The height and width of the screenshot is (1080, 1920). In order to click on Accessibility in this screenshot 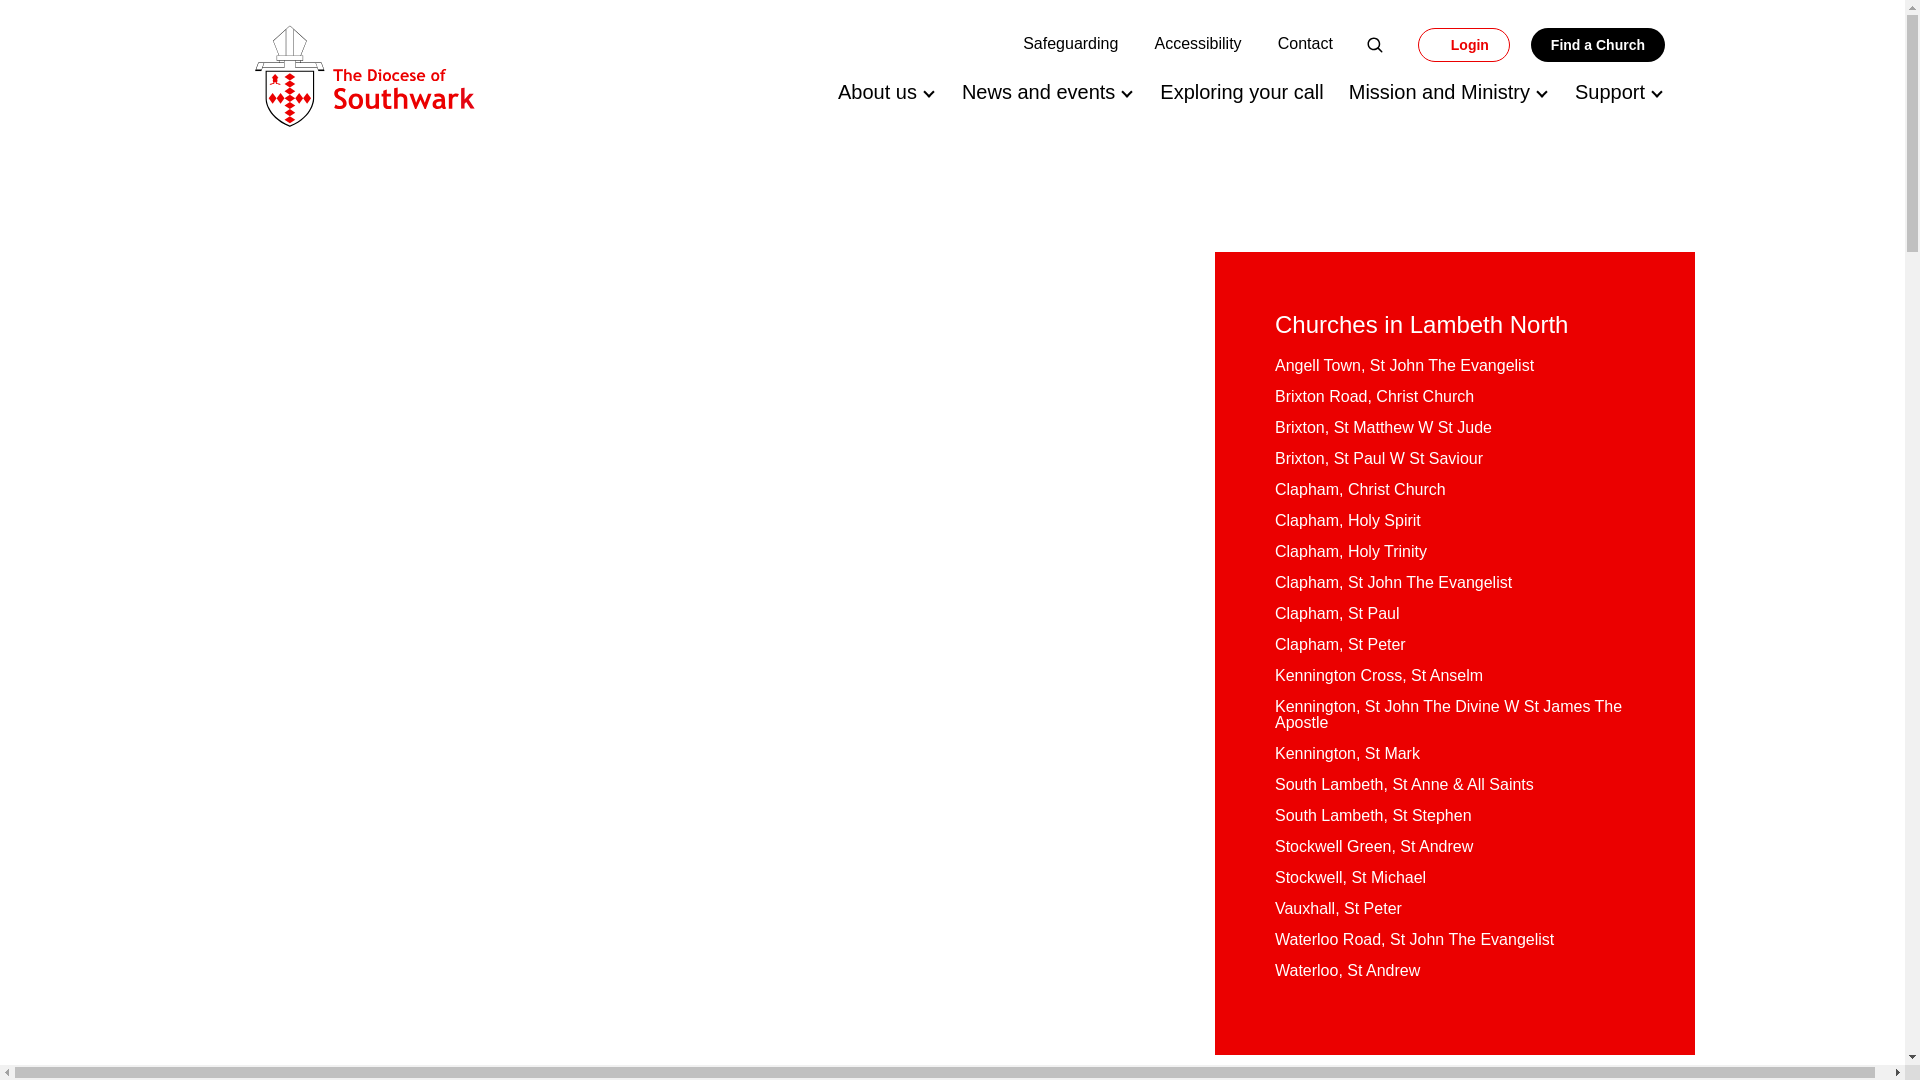, I will do `click(1196, 42)`.